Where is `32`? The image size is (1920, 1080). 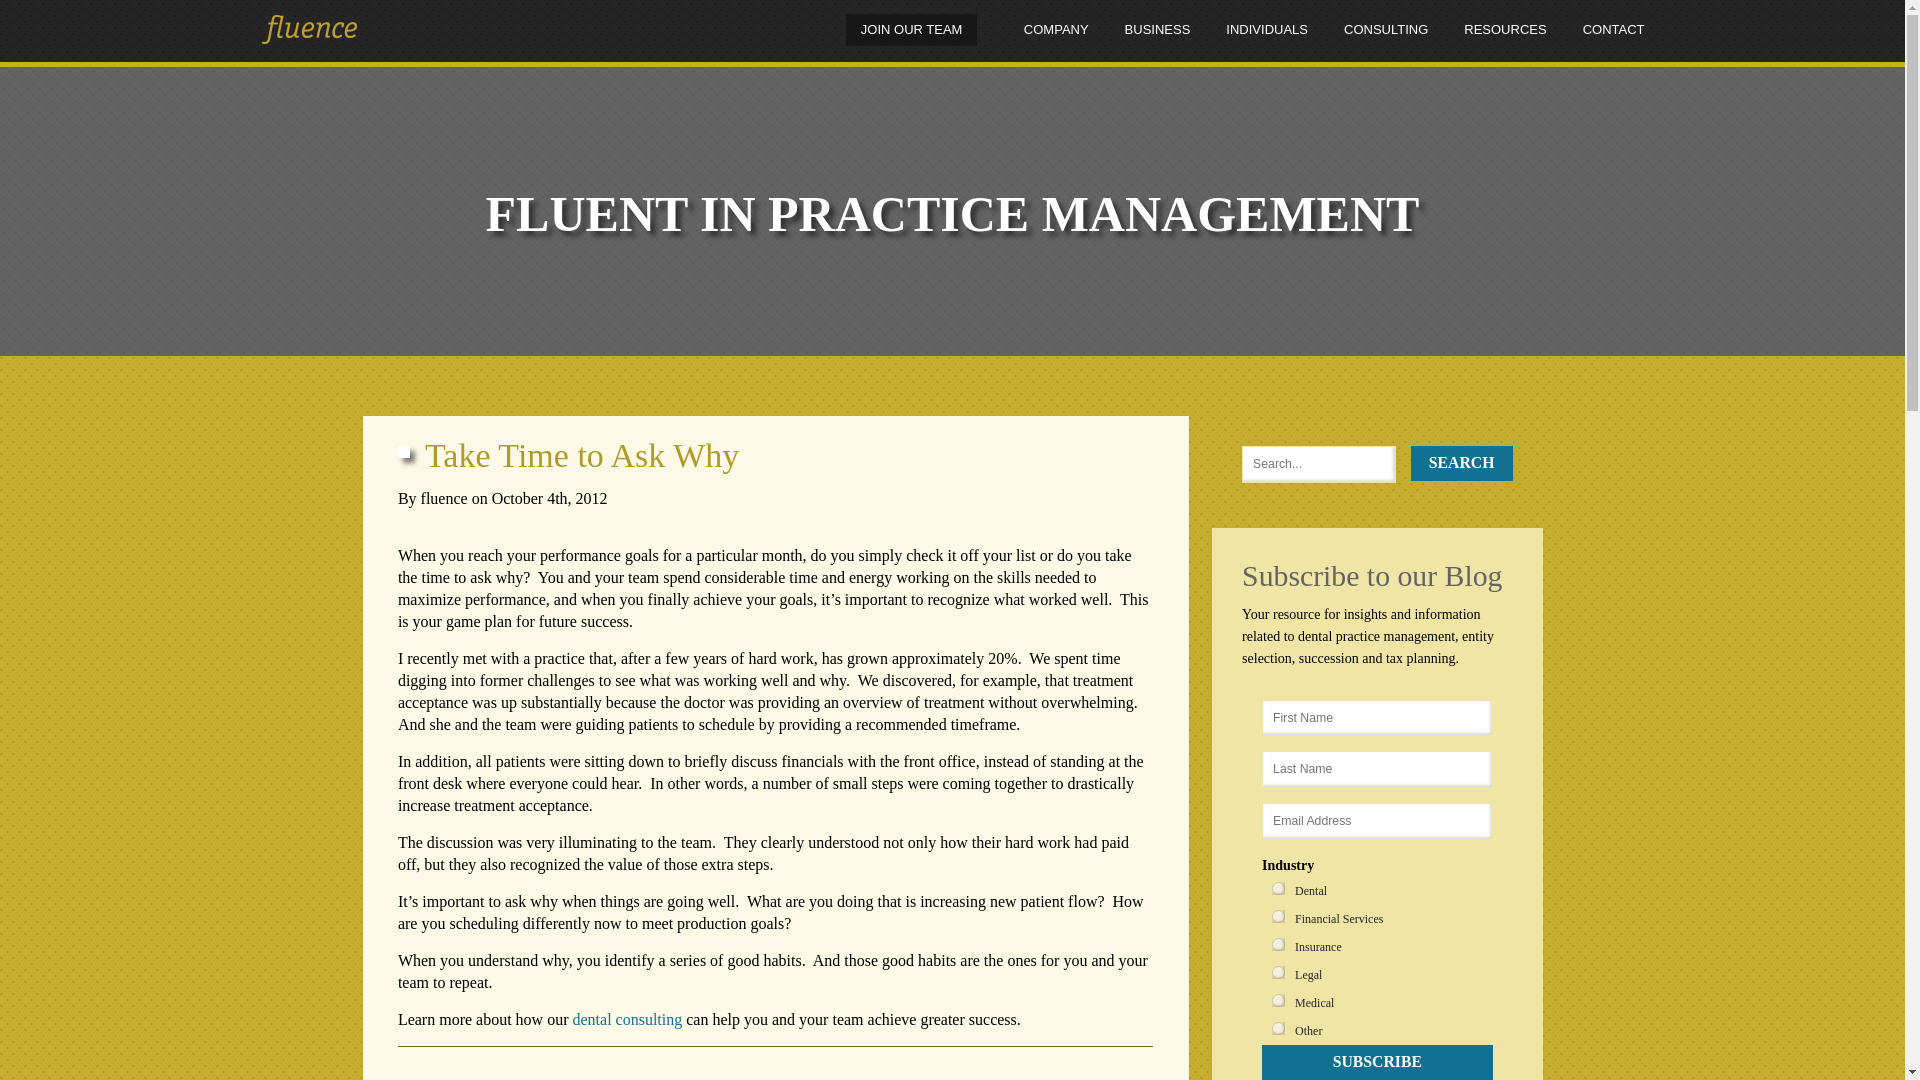
32 is located at coordinates (1278, 1000).